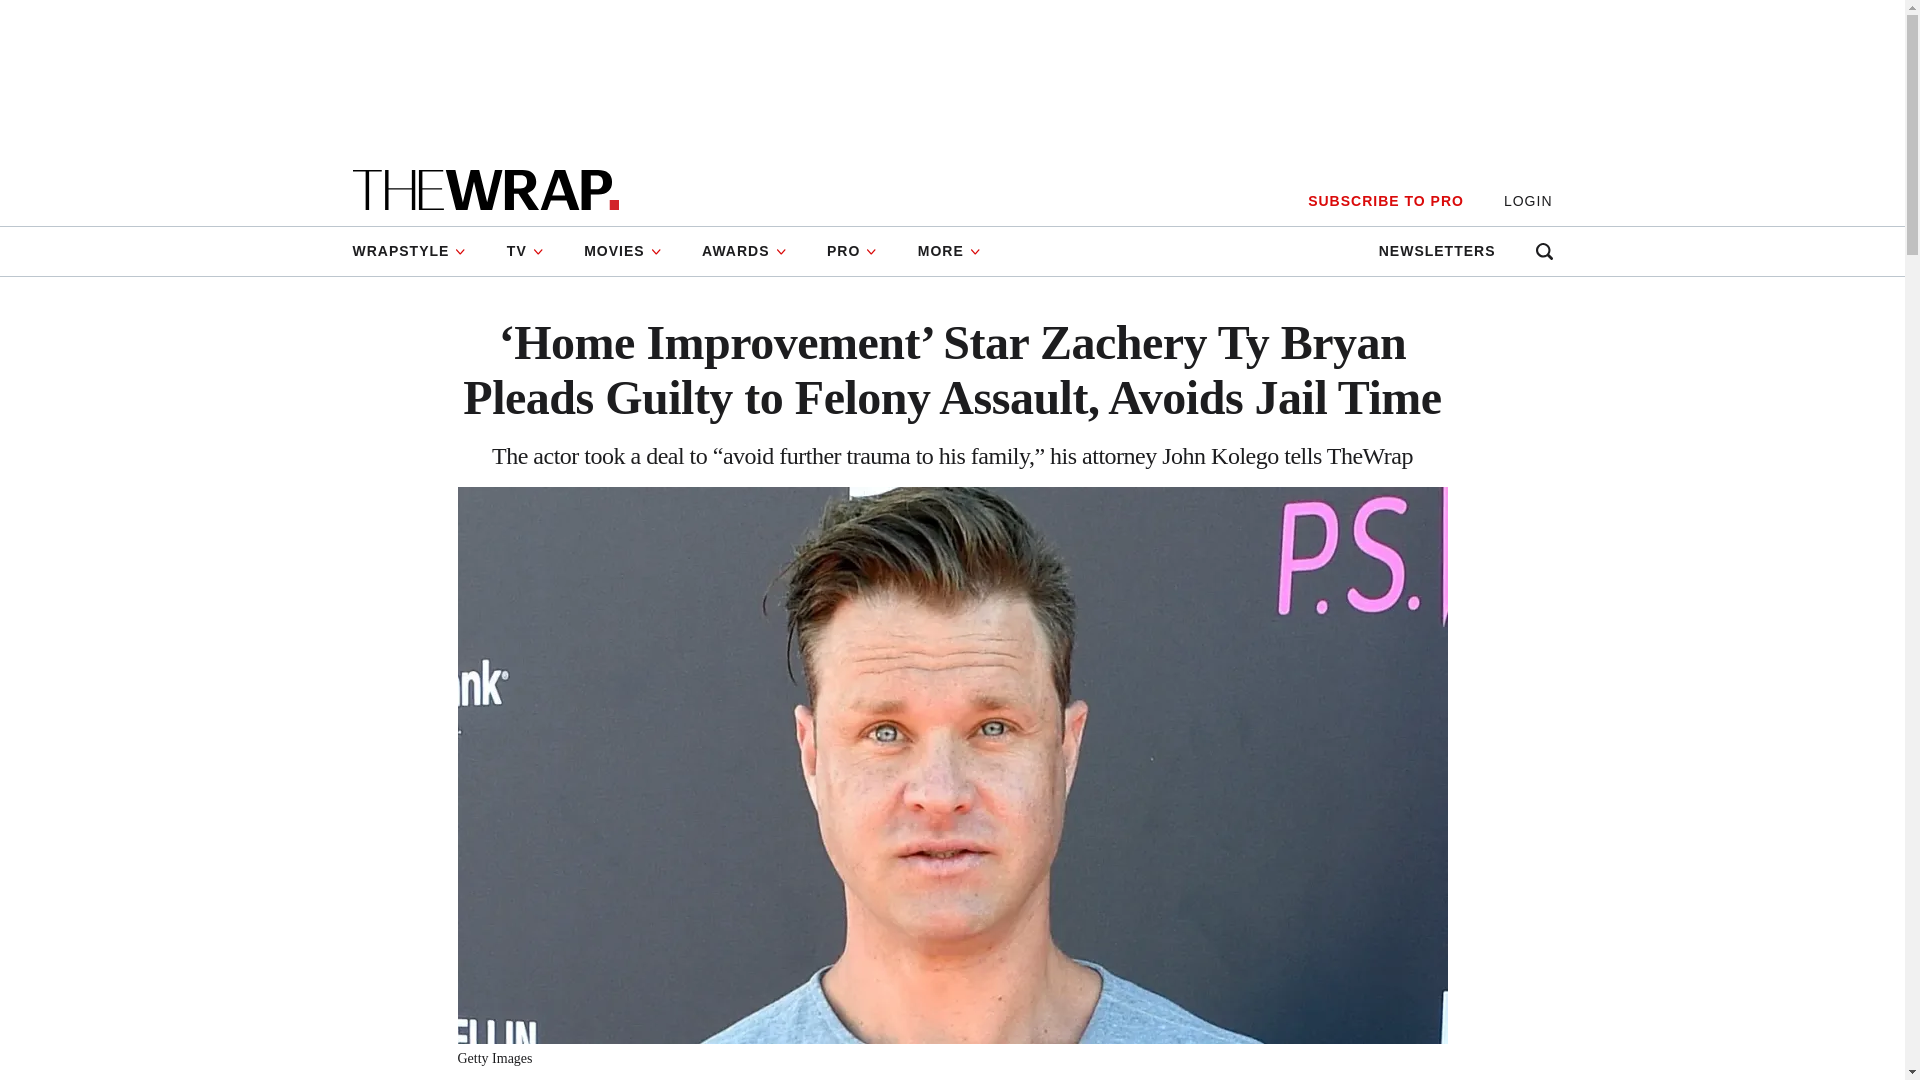 The height and width of the screenshot is (1080, 1920). Describe the element at coordinates (418, 251) in the screenshot. I see `WRAPSTYLE` at that location.